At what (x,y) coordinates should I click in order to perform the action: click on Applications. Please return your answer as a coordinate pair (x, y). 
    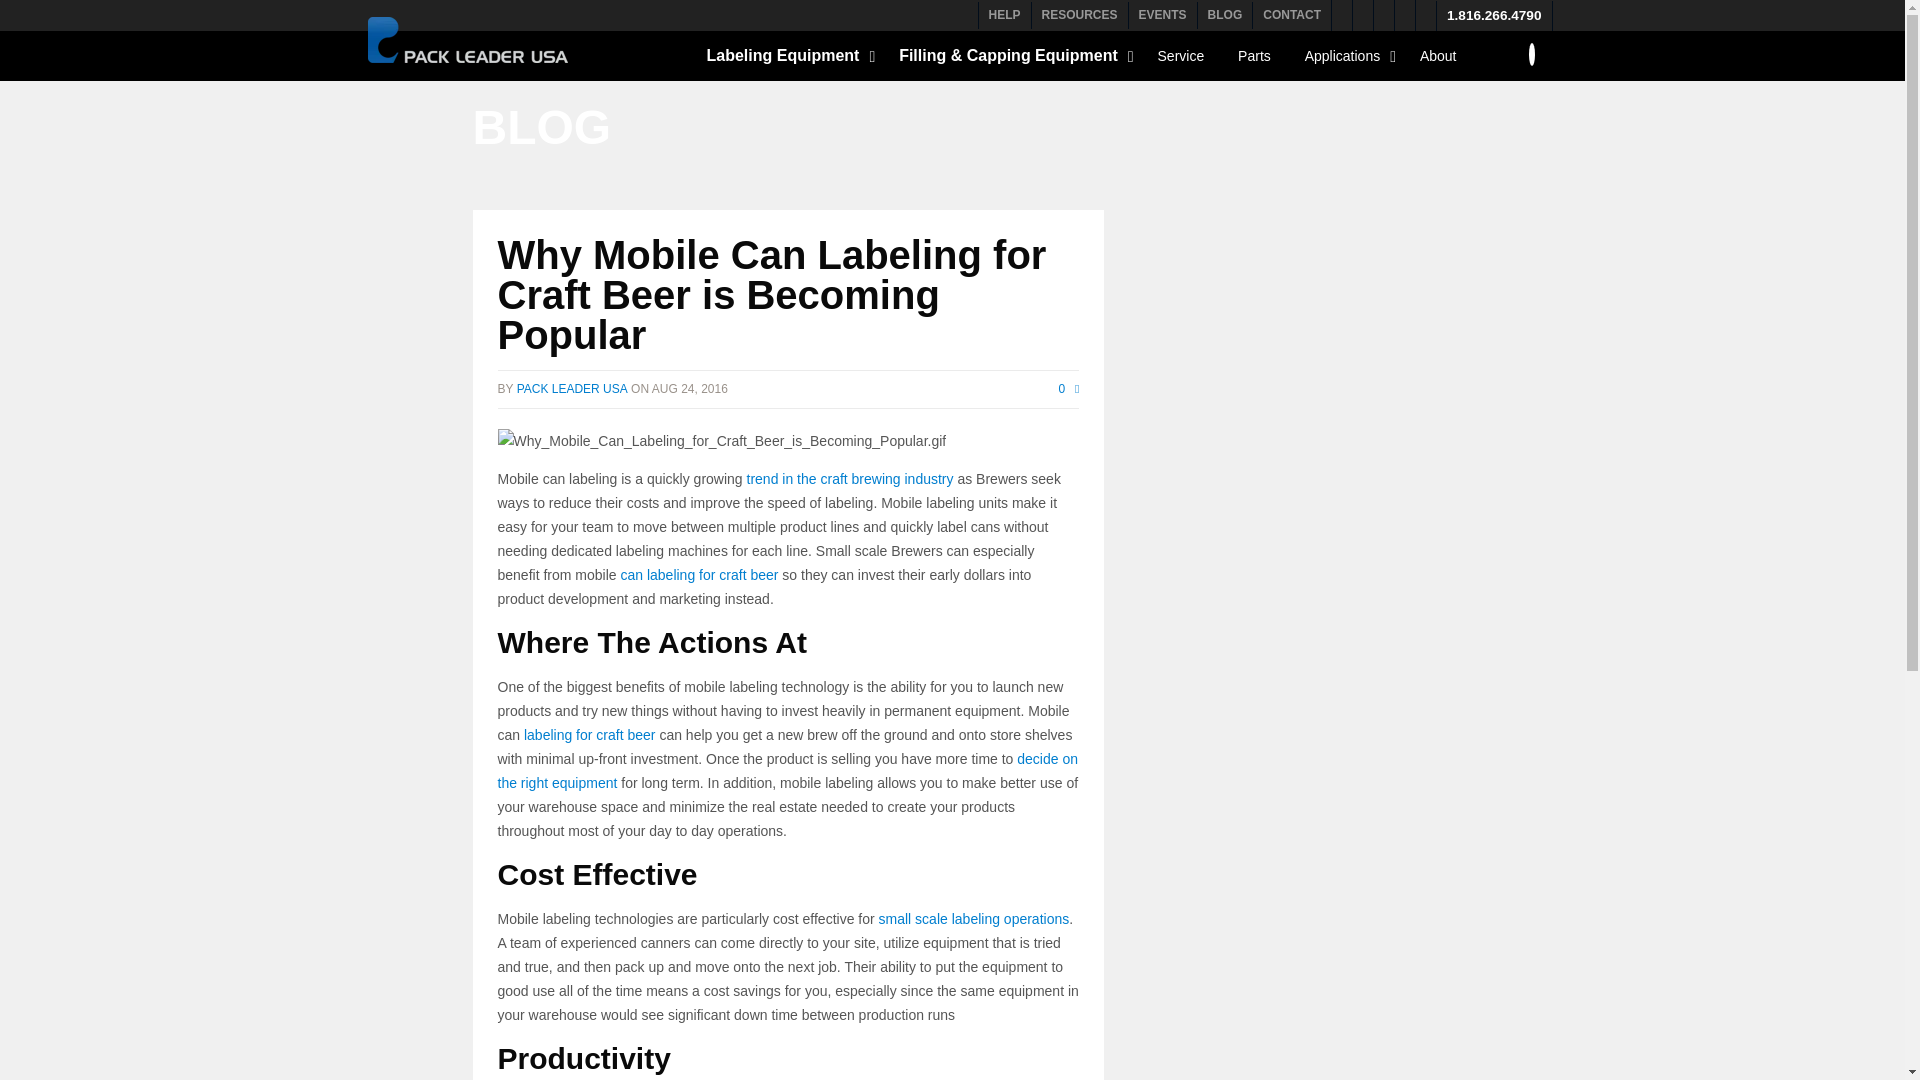
    Looking at the image, I should click on (1346, 61).